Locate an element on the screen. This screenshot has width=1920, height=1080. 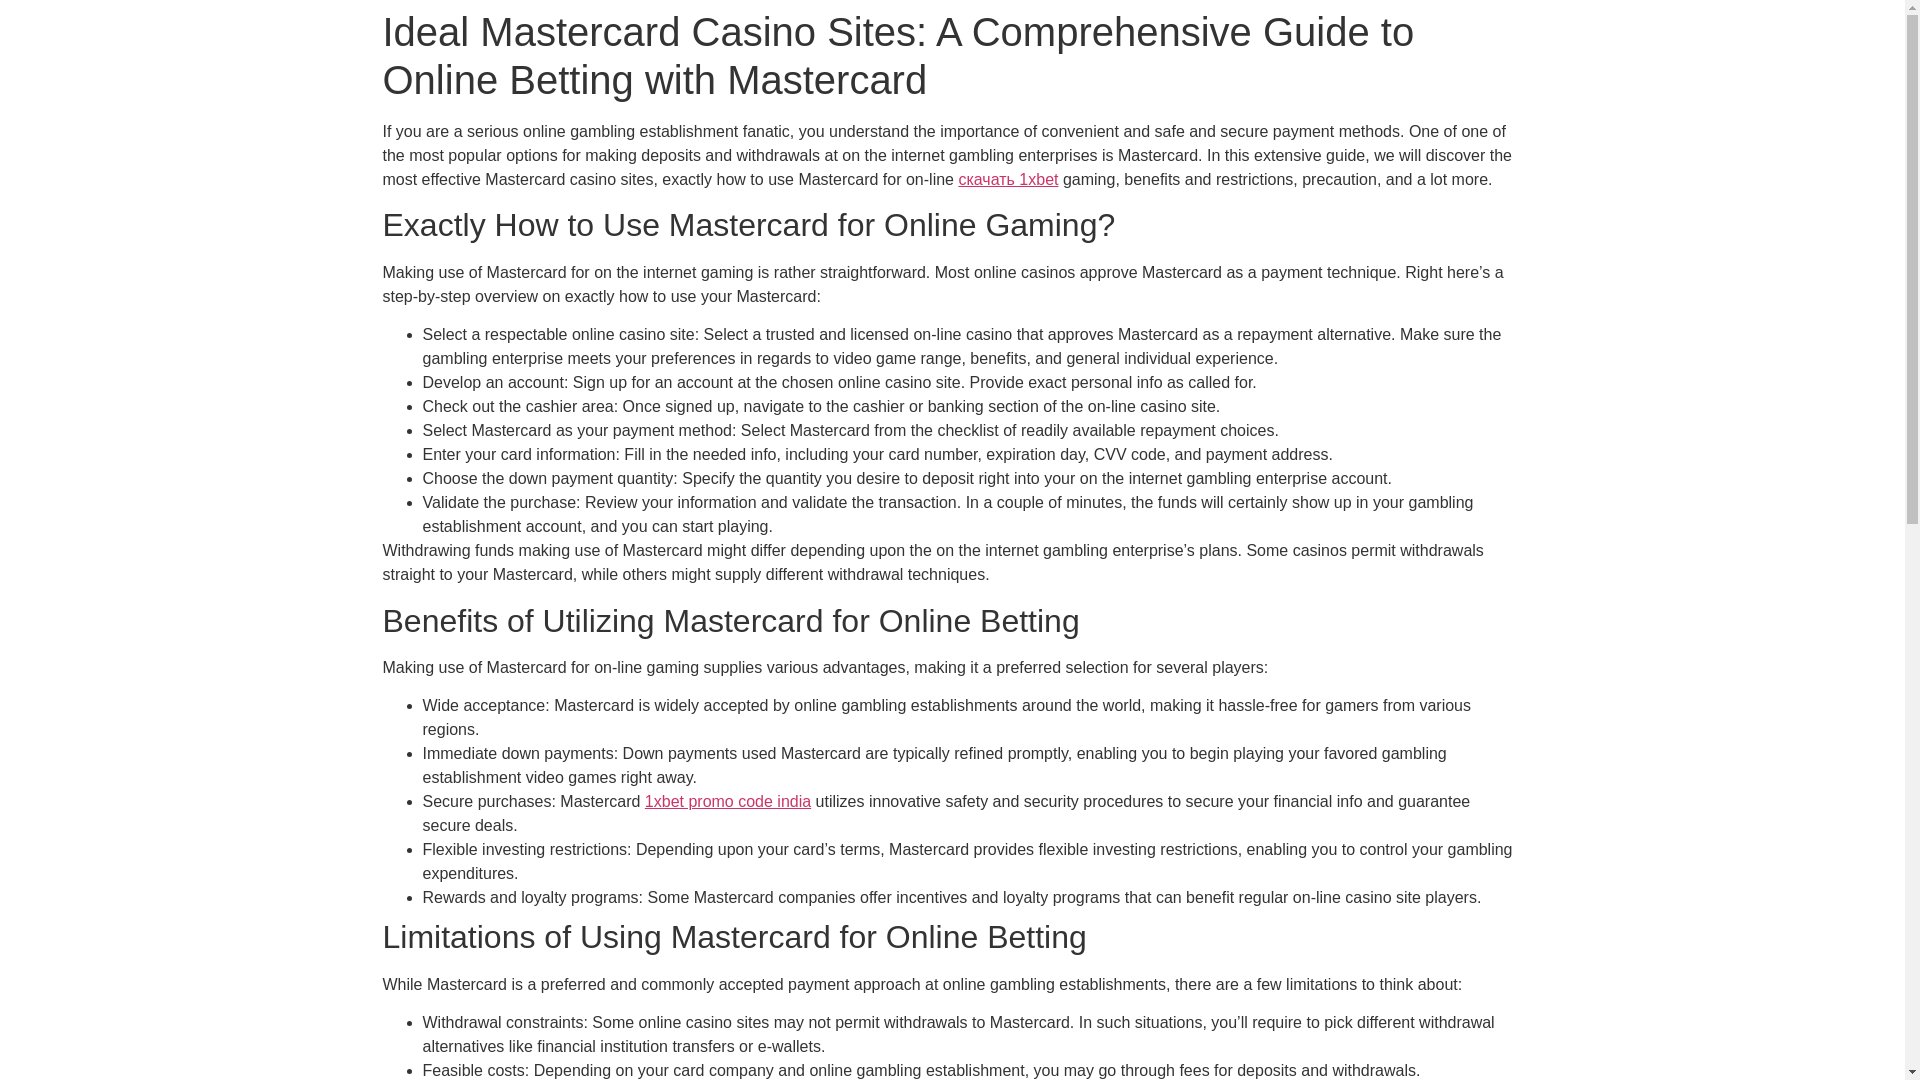
1xbet promo code india is located at coordinates (728, 801).